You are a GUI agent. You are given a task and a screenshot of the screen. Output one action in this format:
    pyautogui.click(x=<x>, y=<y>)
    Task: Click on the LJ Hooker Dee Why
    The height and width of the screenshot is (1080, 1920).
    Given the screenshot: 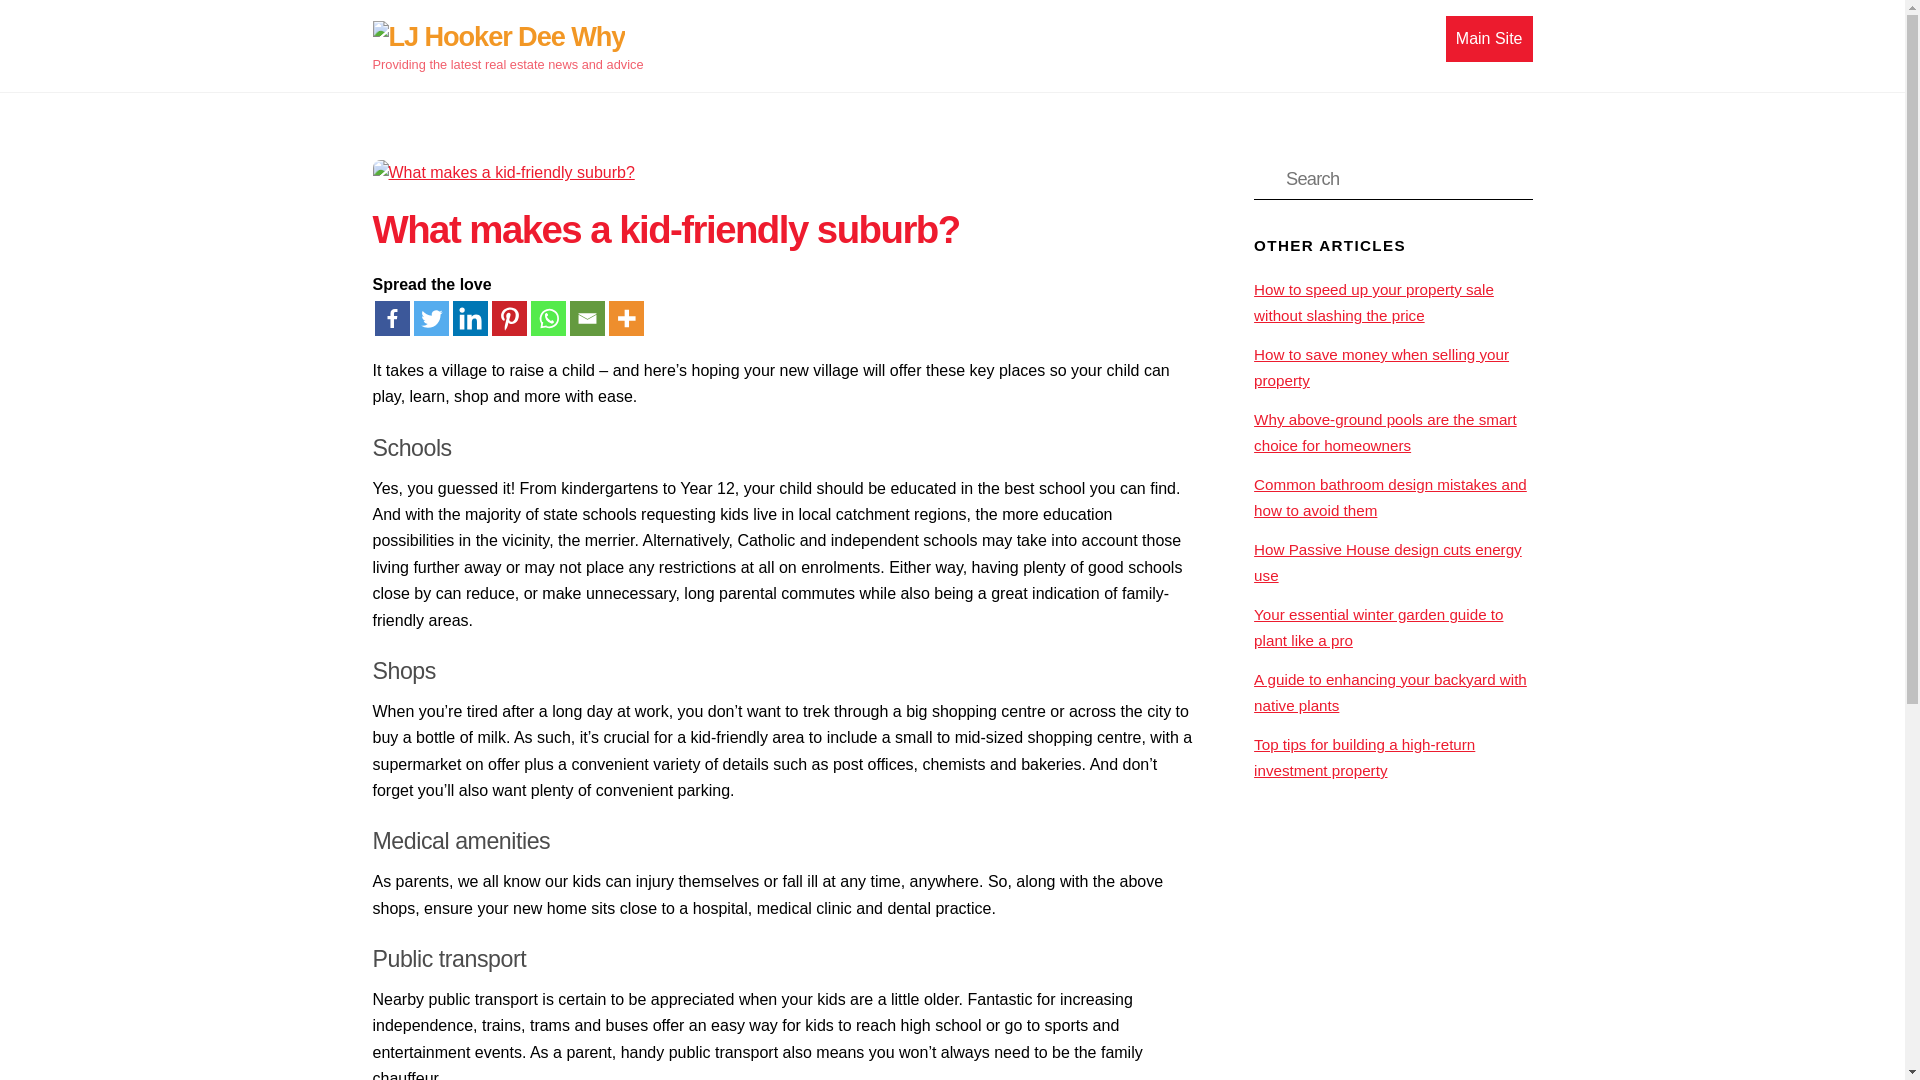 What is the action you would take?
    pyautogui.click(x=498, y=36)
    